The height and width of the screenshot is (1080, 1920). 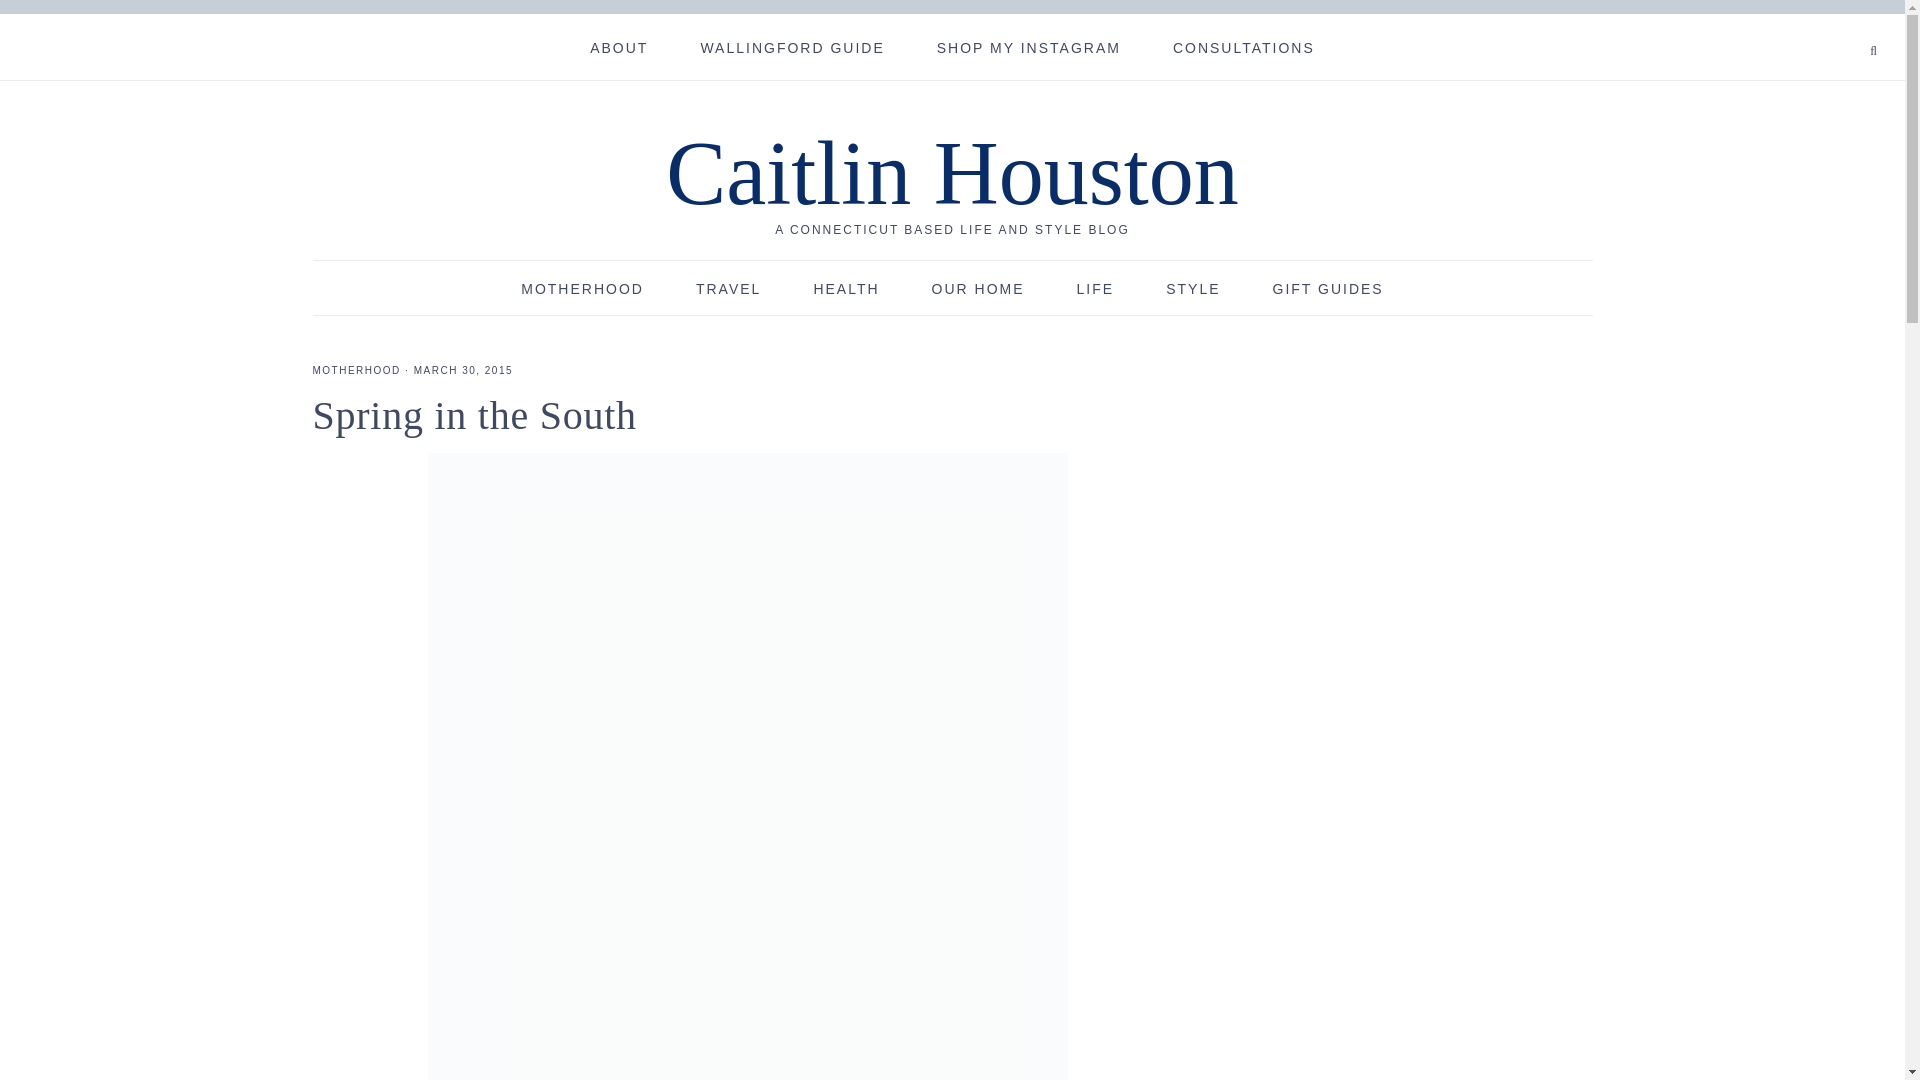 I want to click on CONSULTATIONS, so click(x=1243, y=46).